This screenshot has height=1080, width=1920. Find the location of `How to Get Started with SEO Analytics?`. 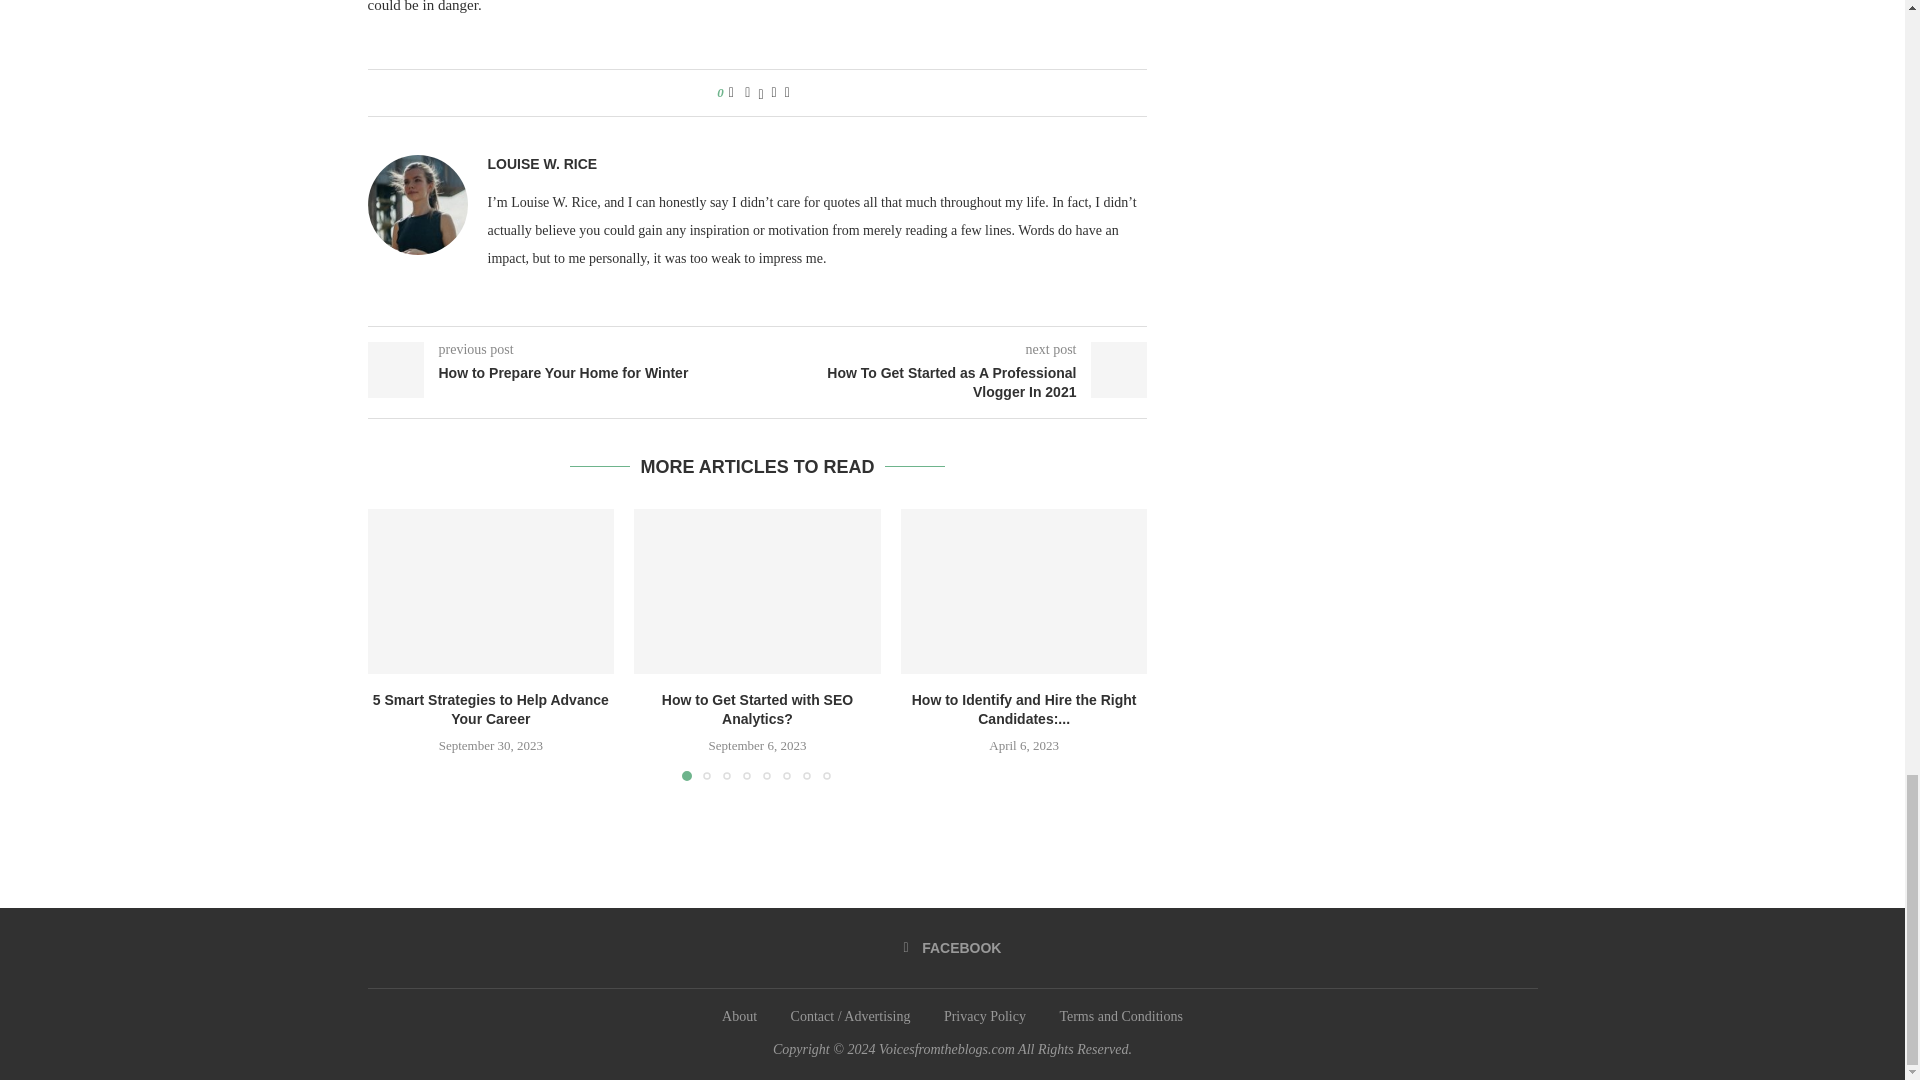

How to Get Started with SEO Analytics? is located at coordinates (757, 590).